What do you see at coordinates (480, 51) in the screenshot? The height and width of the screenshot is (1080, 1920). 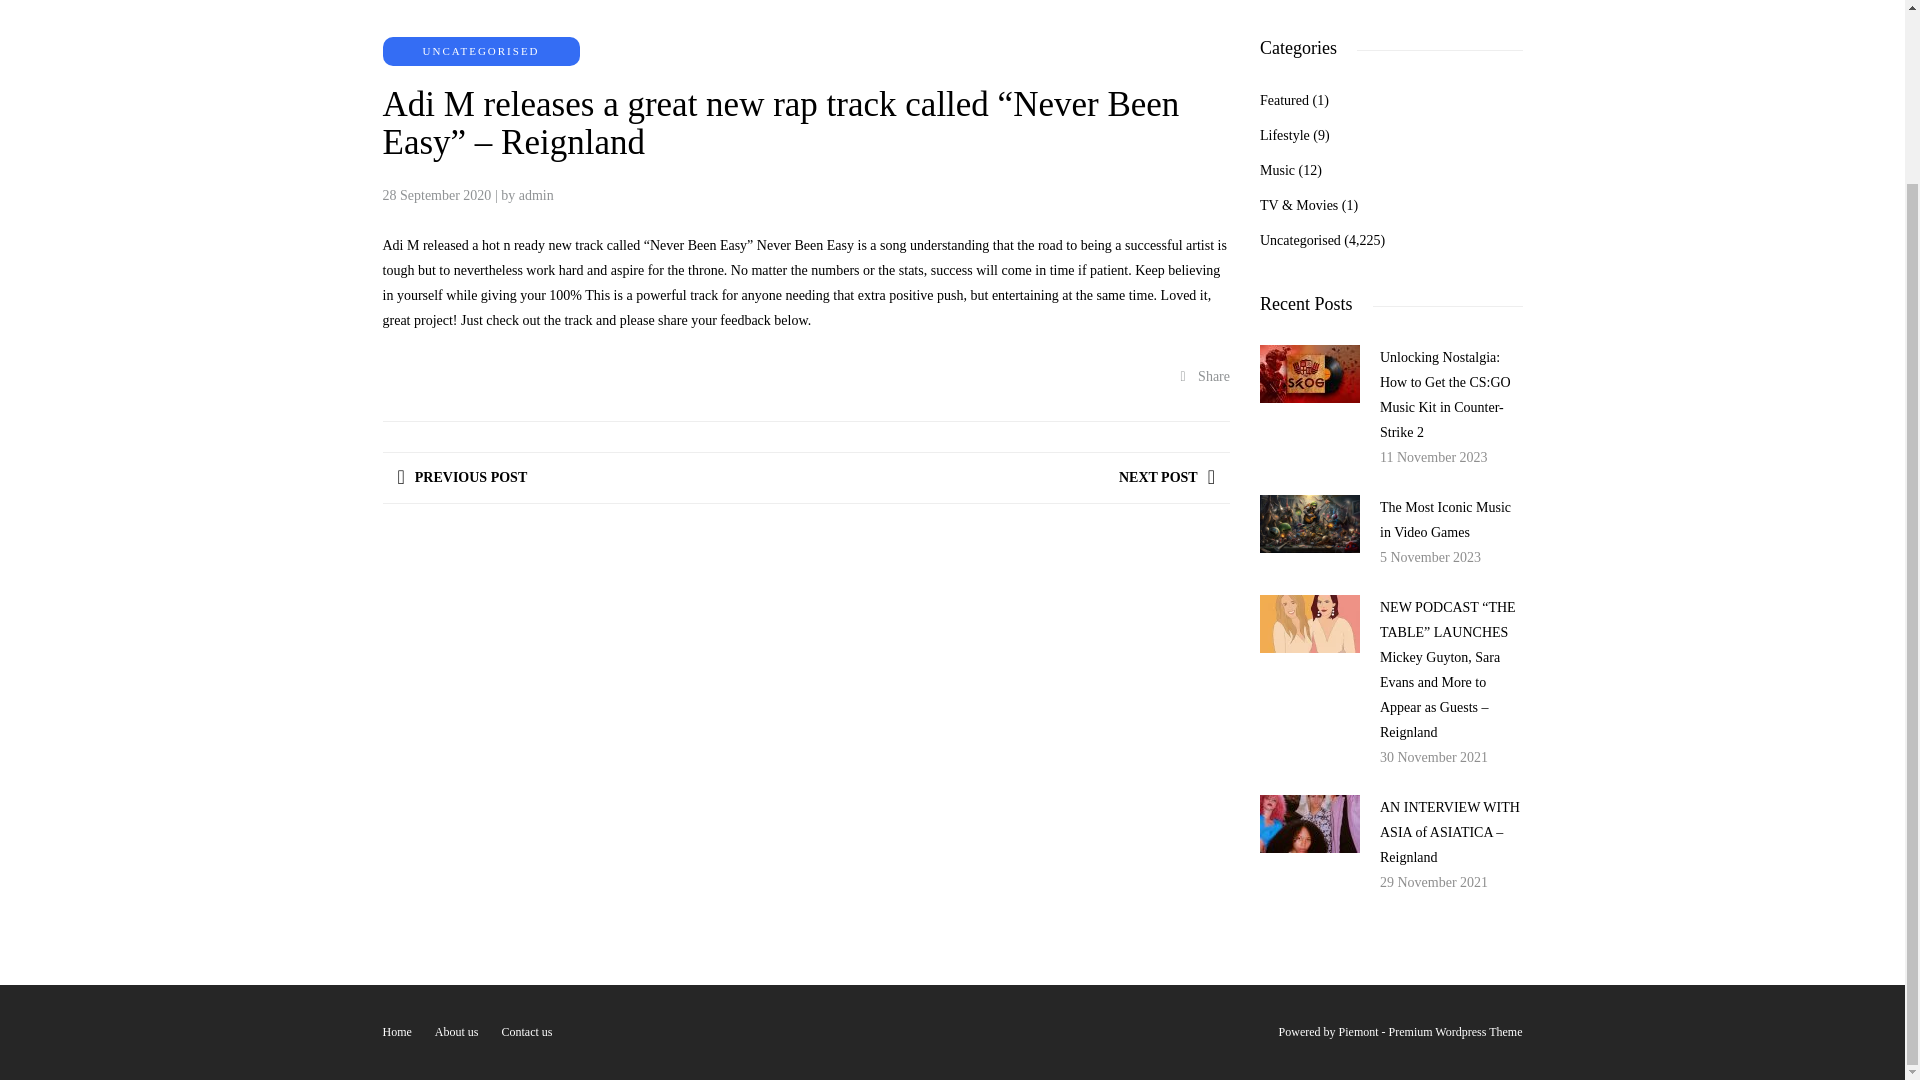 I see `UNCATEGORISED` at bounding box center [480, 51].